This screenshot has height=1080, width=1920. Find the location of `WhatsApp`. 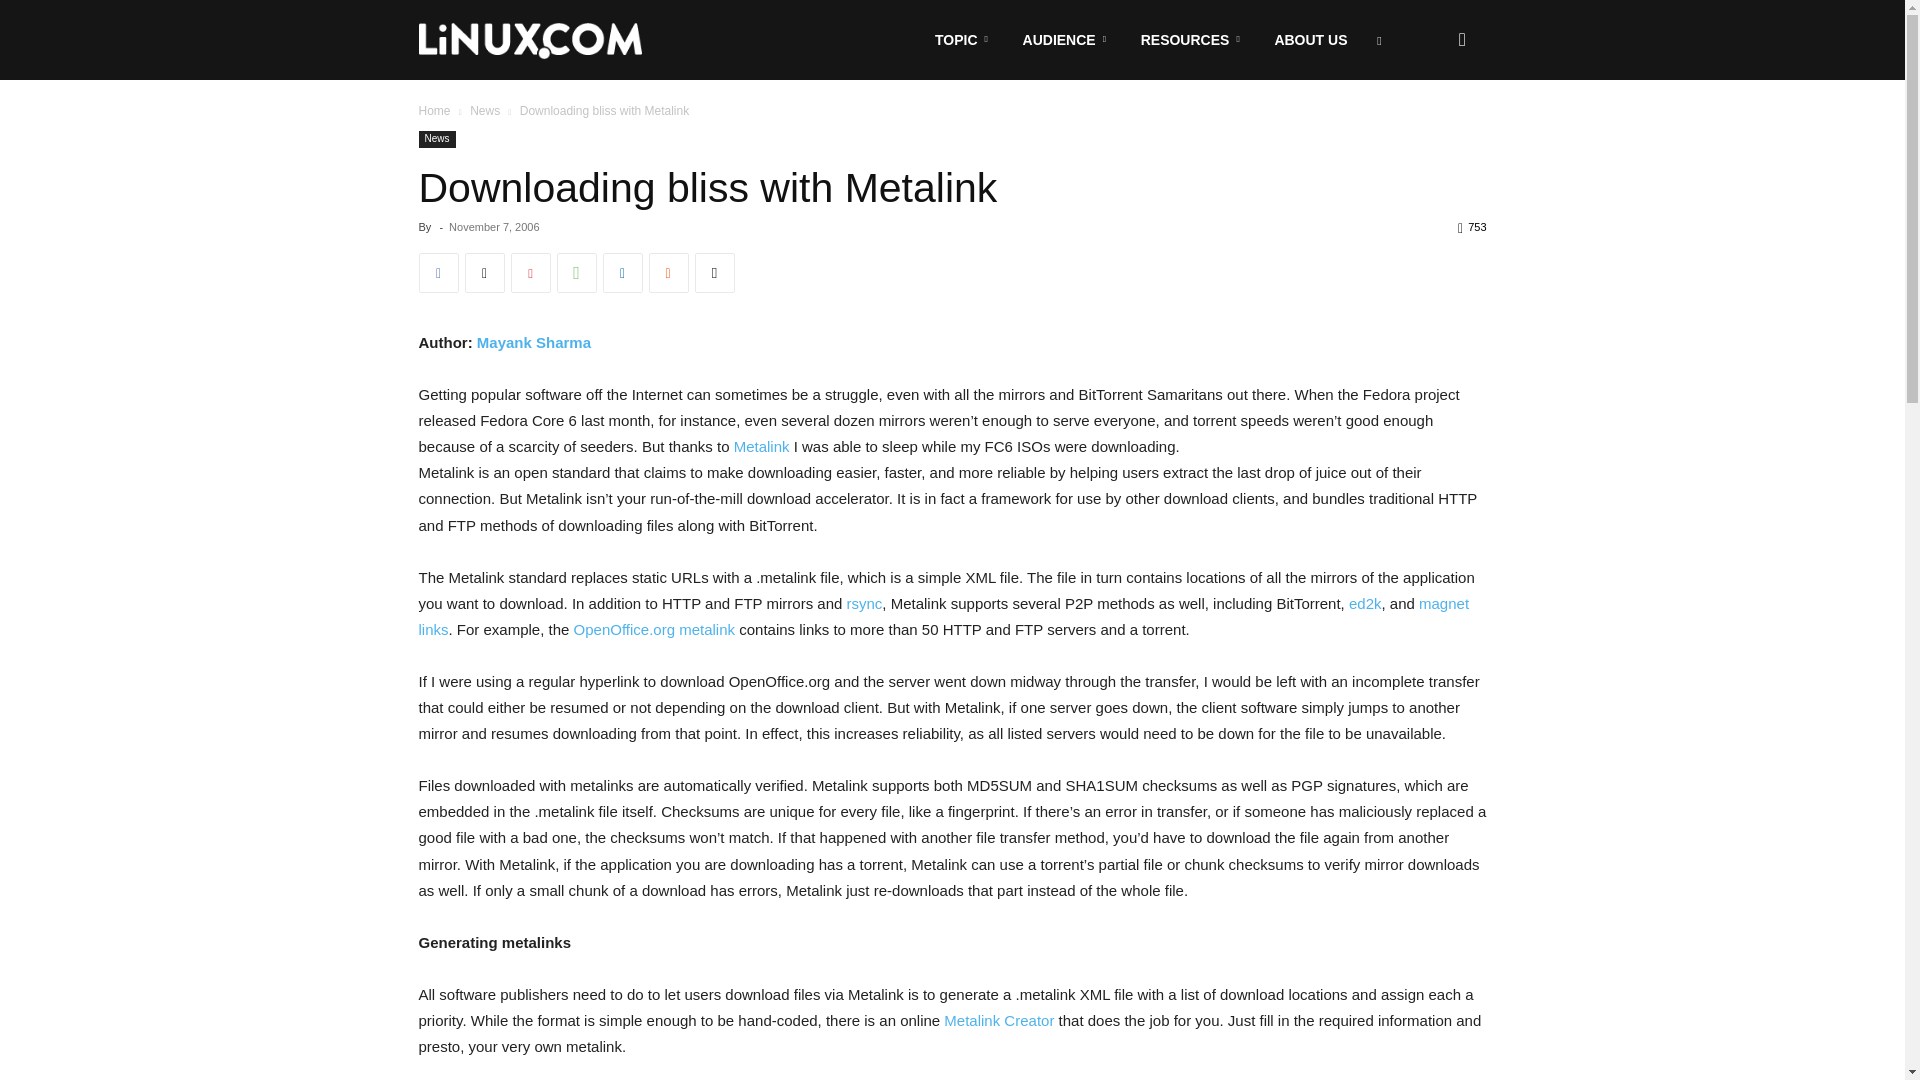

WhatsApp is located at coordinates (576, 272).